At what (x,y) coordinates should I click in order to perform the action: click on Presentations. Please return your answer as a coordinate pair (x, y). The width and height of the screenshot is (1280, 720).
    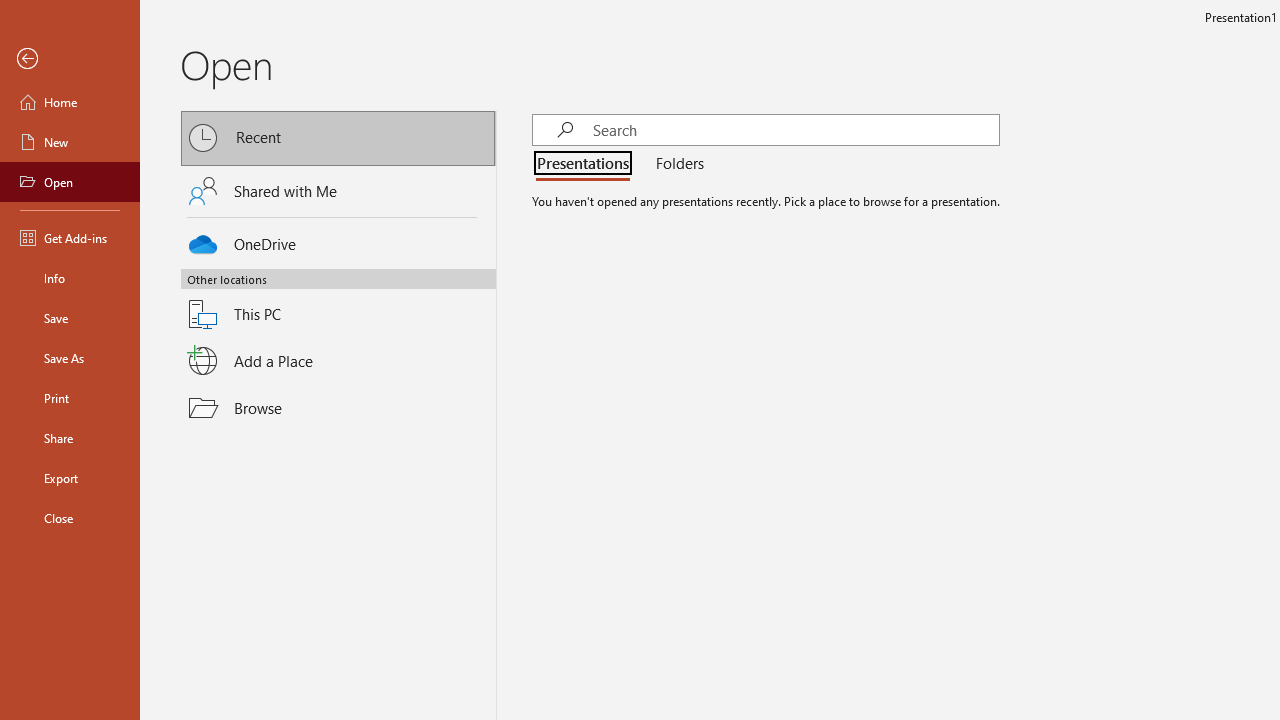
    Looking at the image, I should click on (587, 164).